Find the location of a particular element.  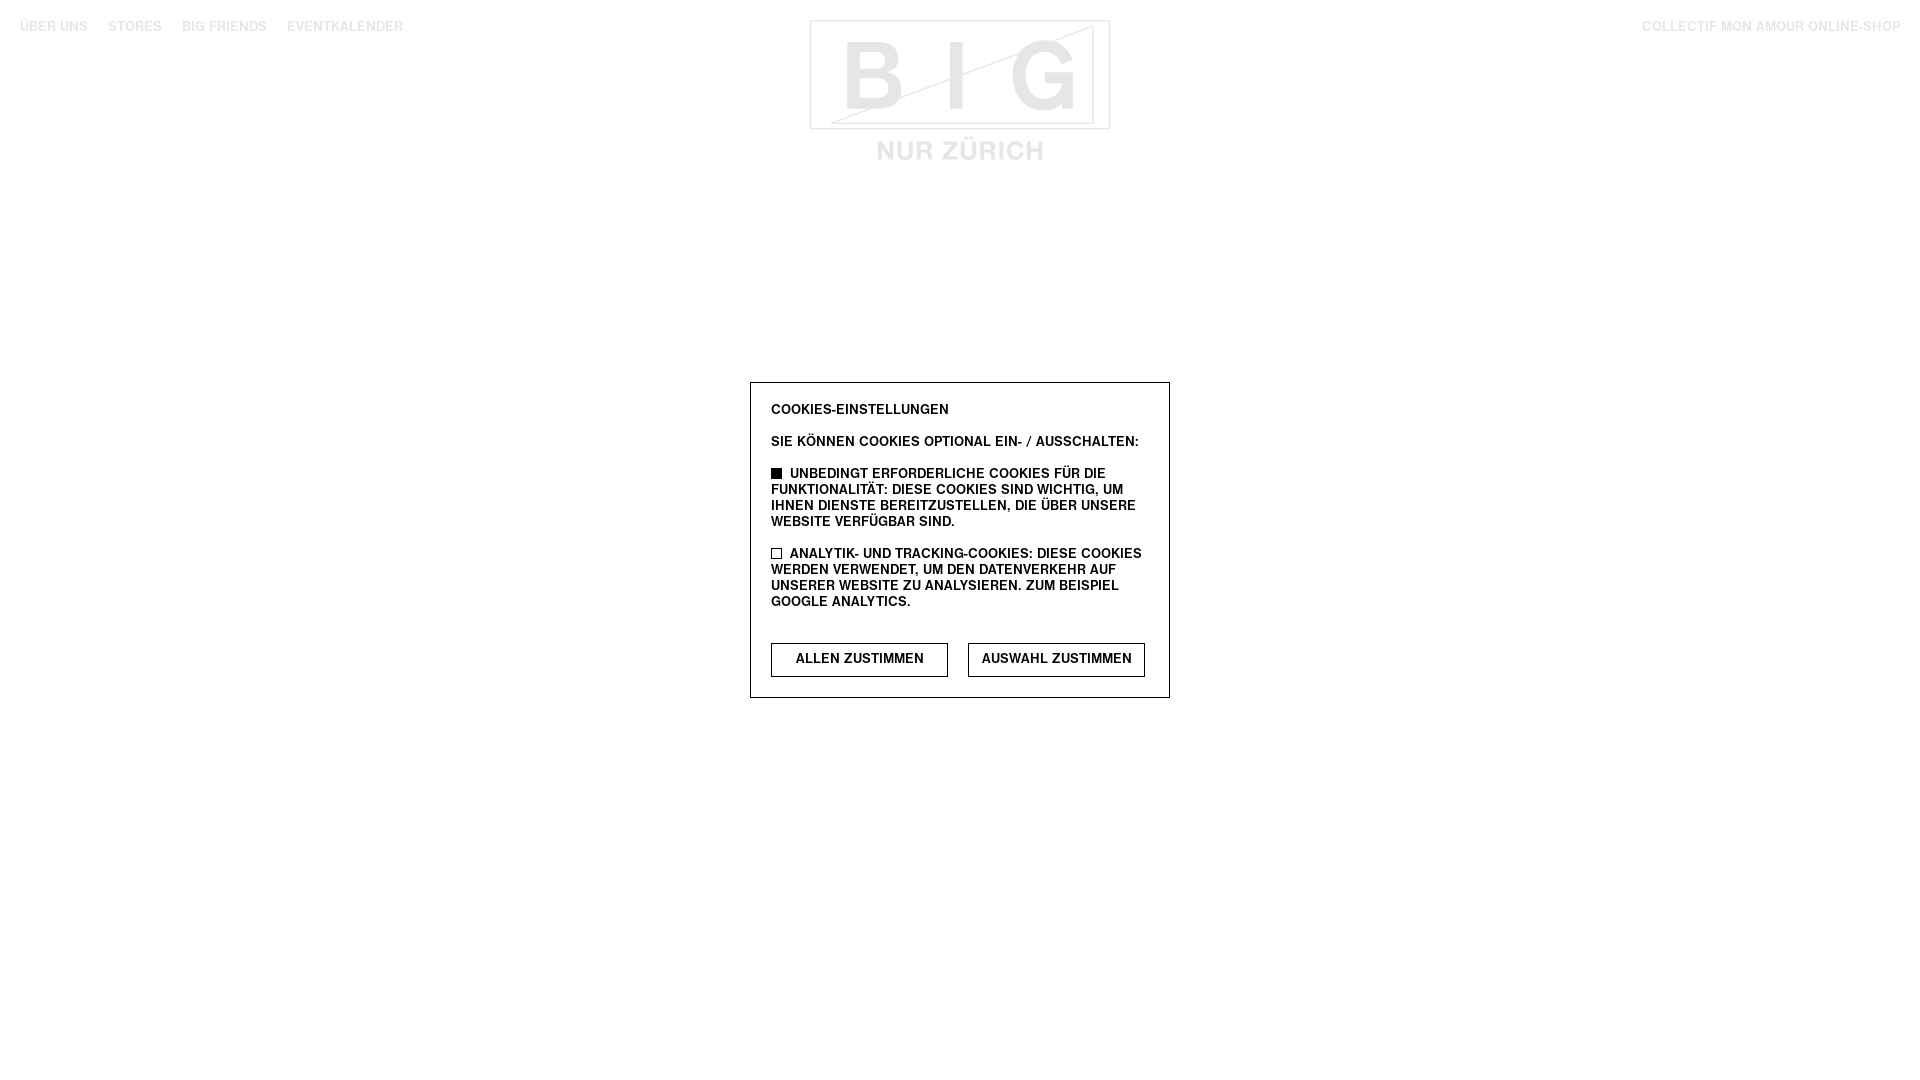

ALLEN ZUSTIMMEN is located at coordinates (860, 660).